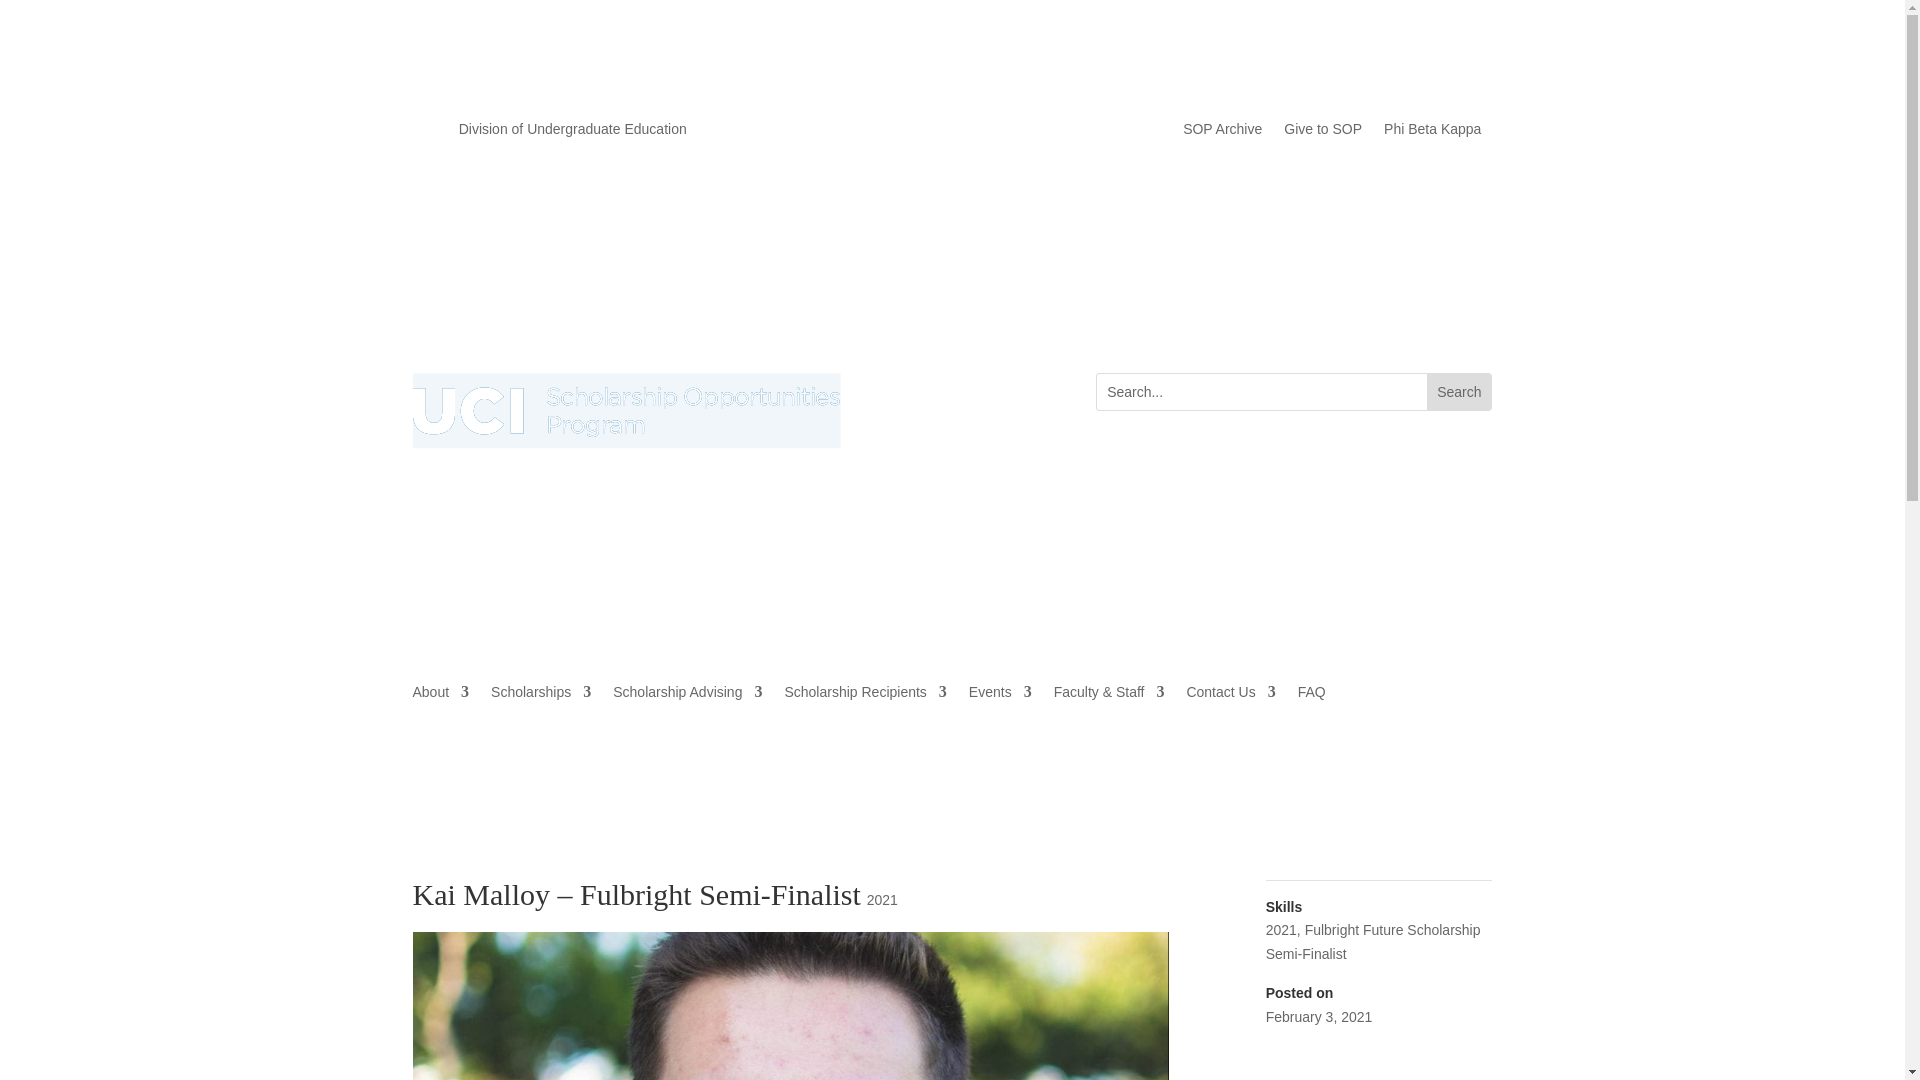 This screenshot has height=1080, width=1920. I want to click on Search, so click(1458, 392).